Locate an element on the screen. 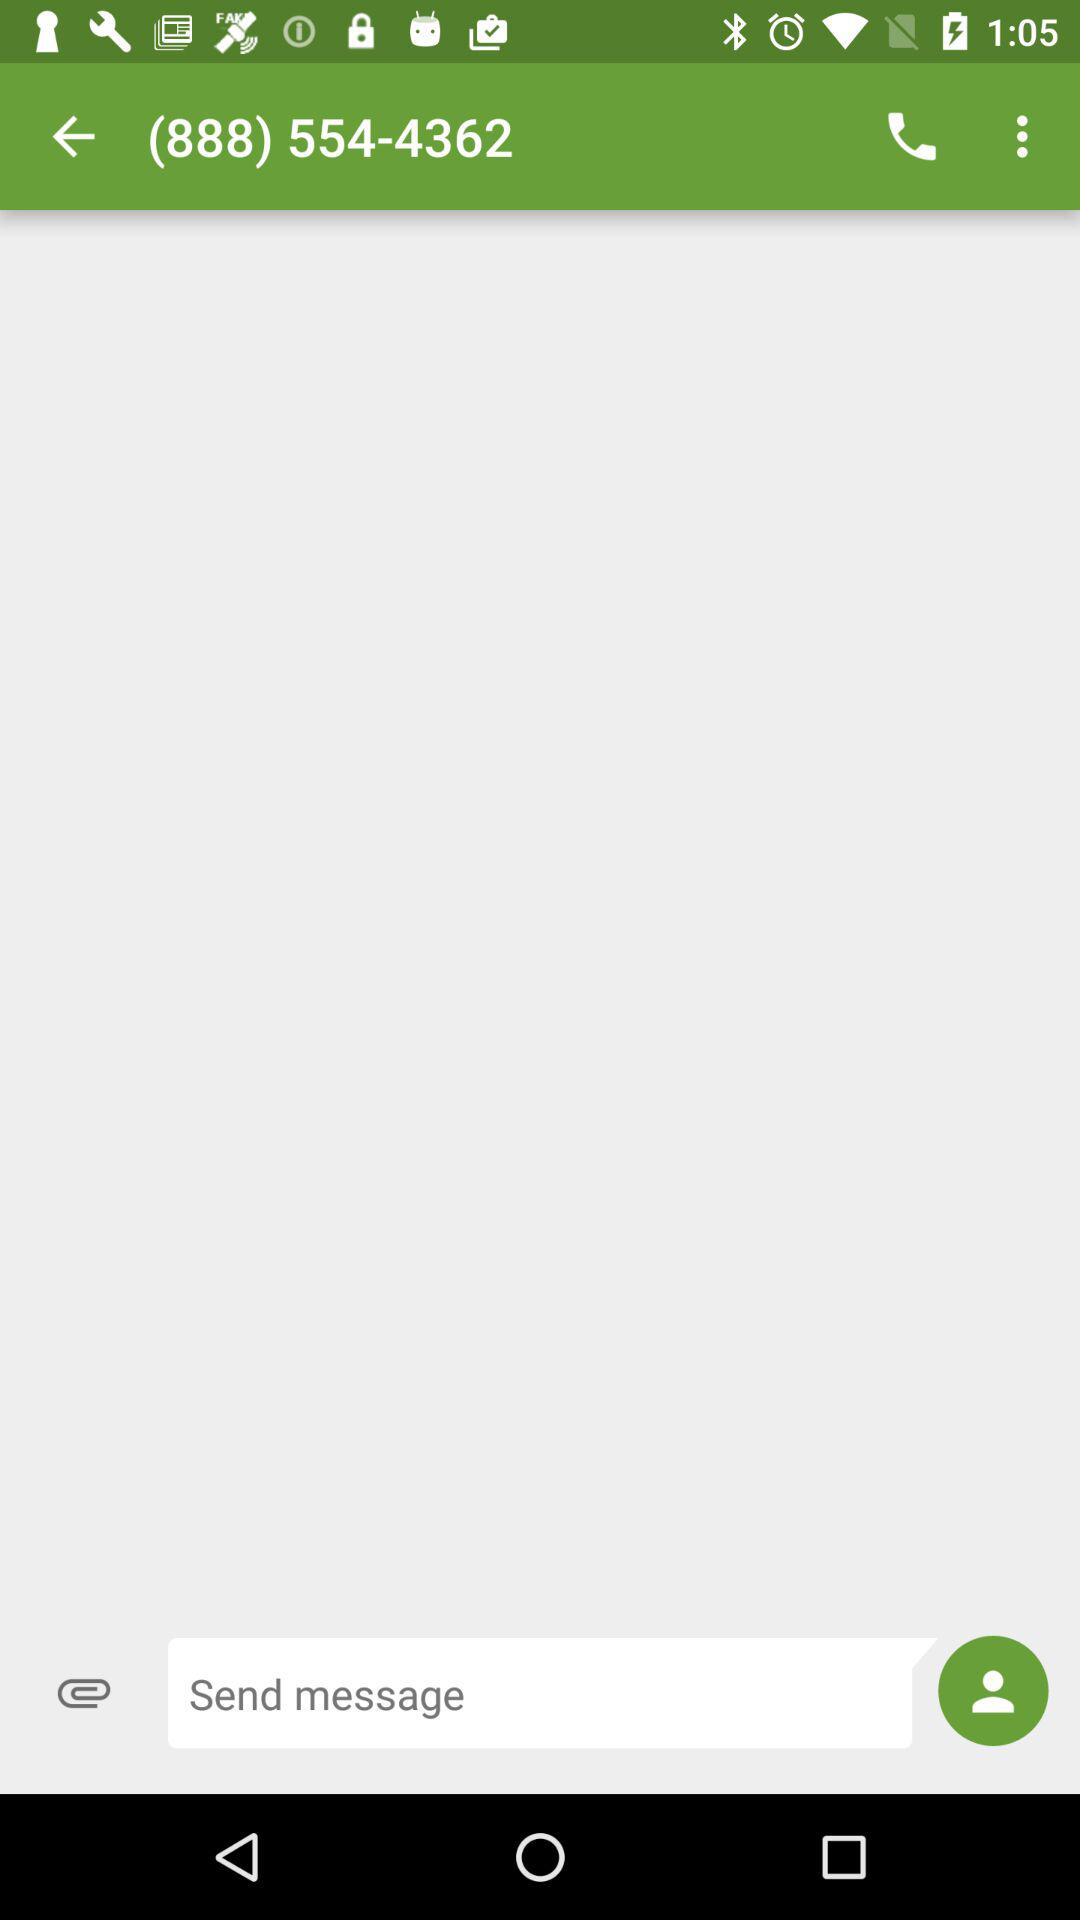 This screenshot has width=1080, height=1920. select icon at the top left corner is located at coordinates (73, 136).